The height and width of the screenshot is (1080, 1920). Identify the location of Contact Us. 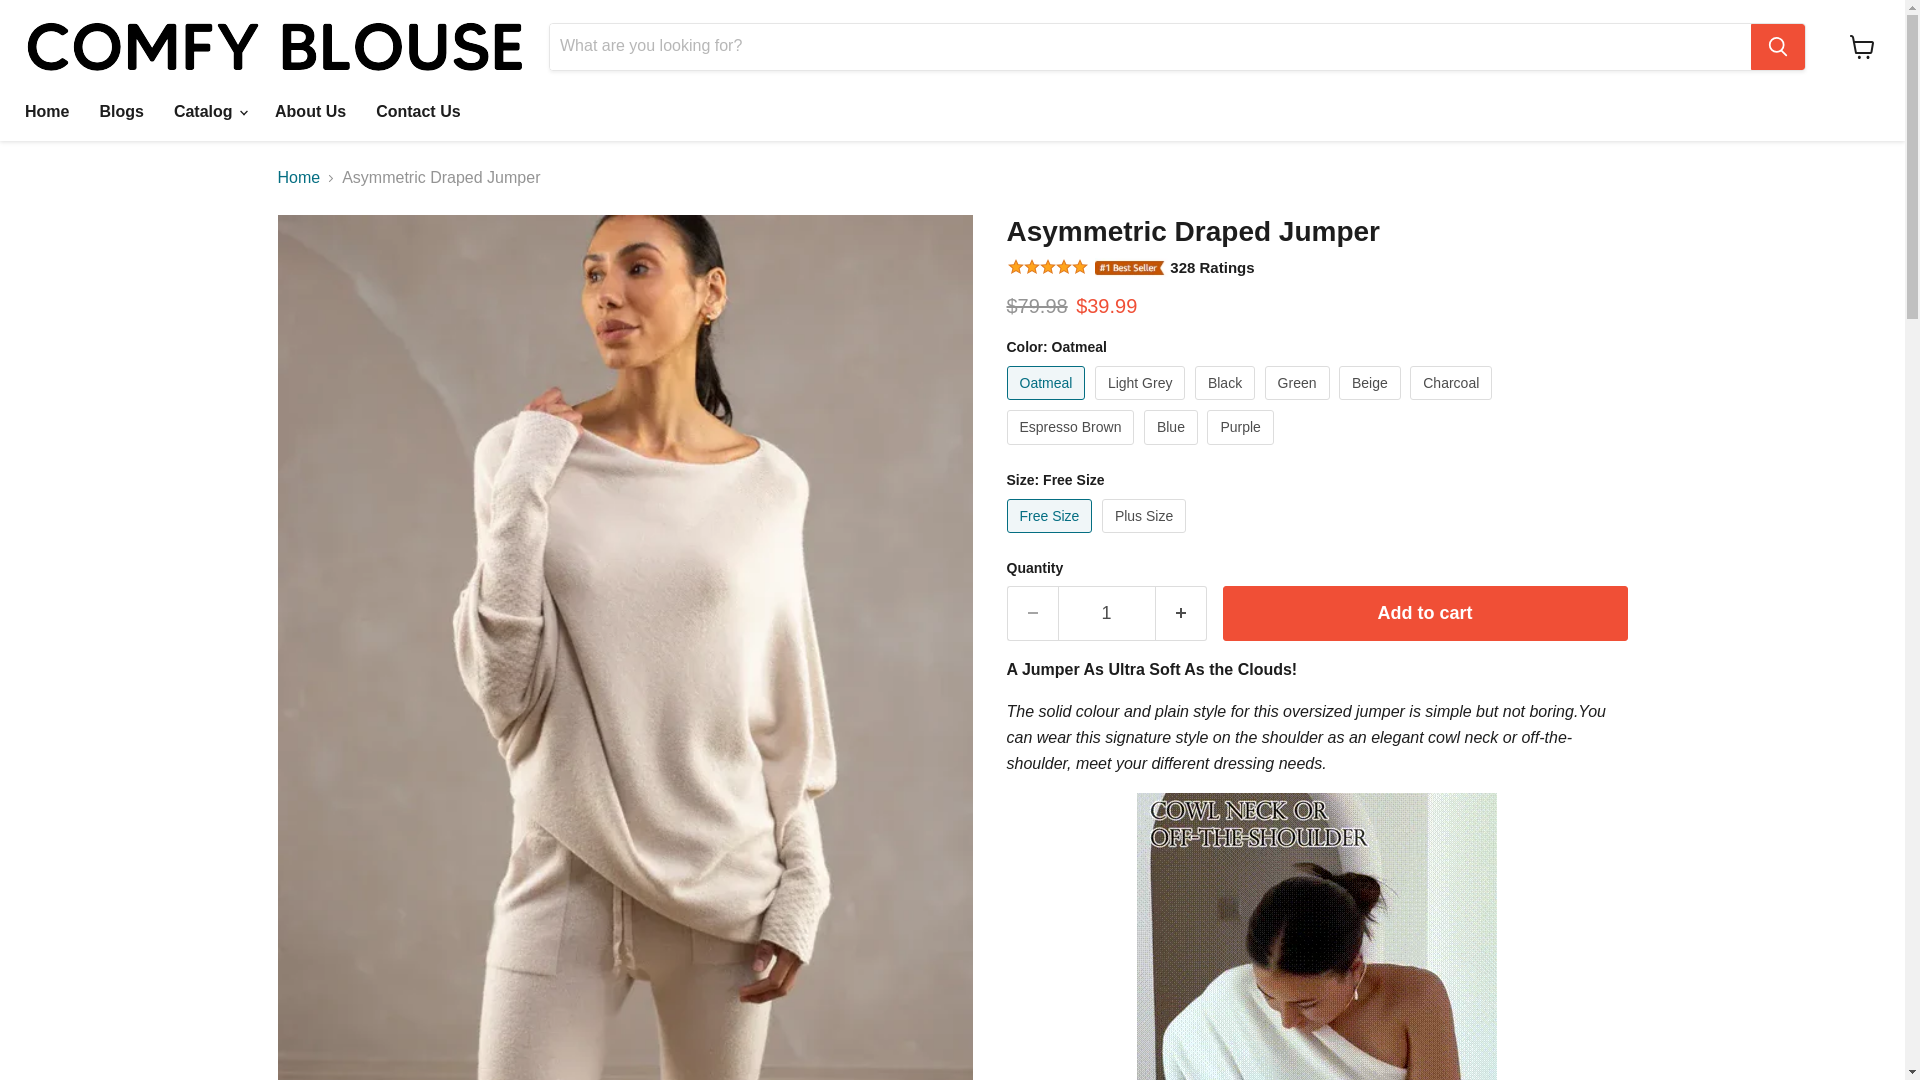
(417, 111).